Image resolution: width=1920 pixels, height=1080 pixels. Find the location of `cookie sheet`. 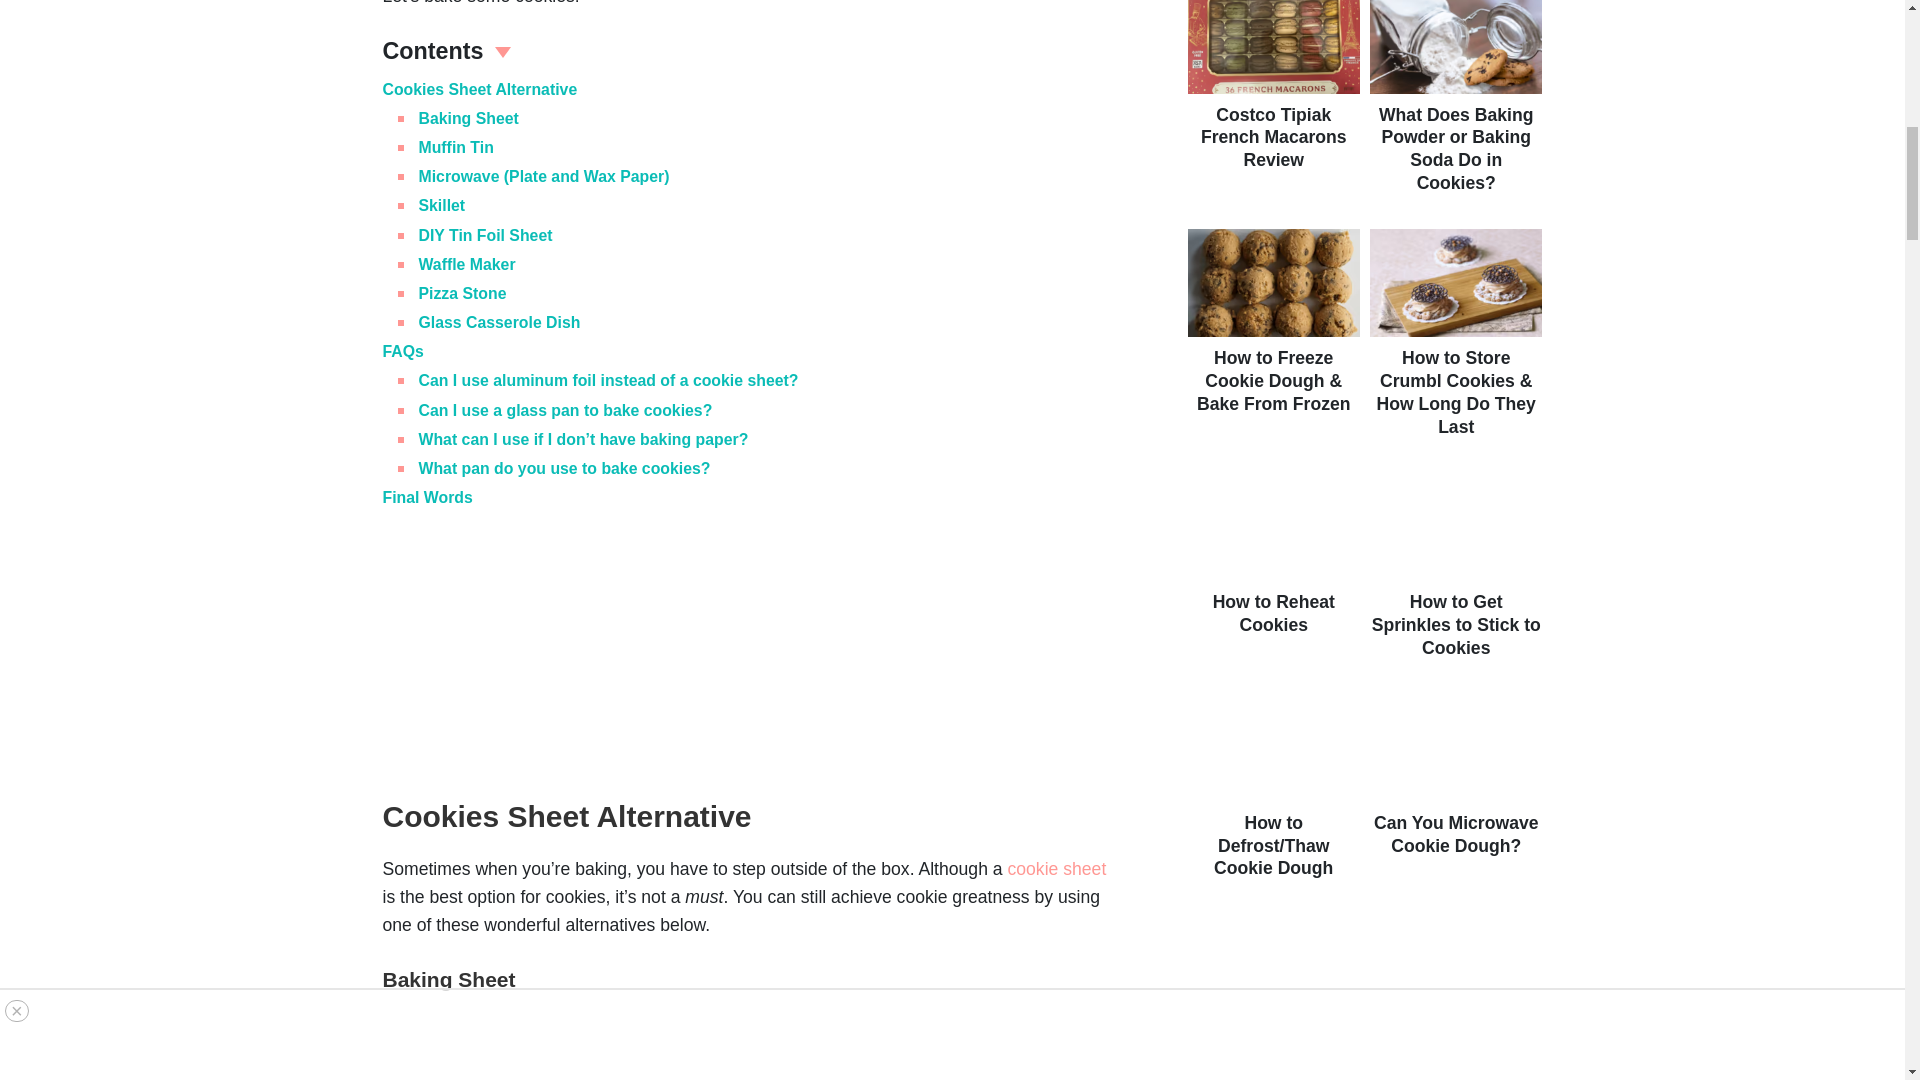

cookie sheet is located at coordinates (1056, 868).